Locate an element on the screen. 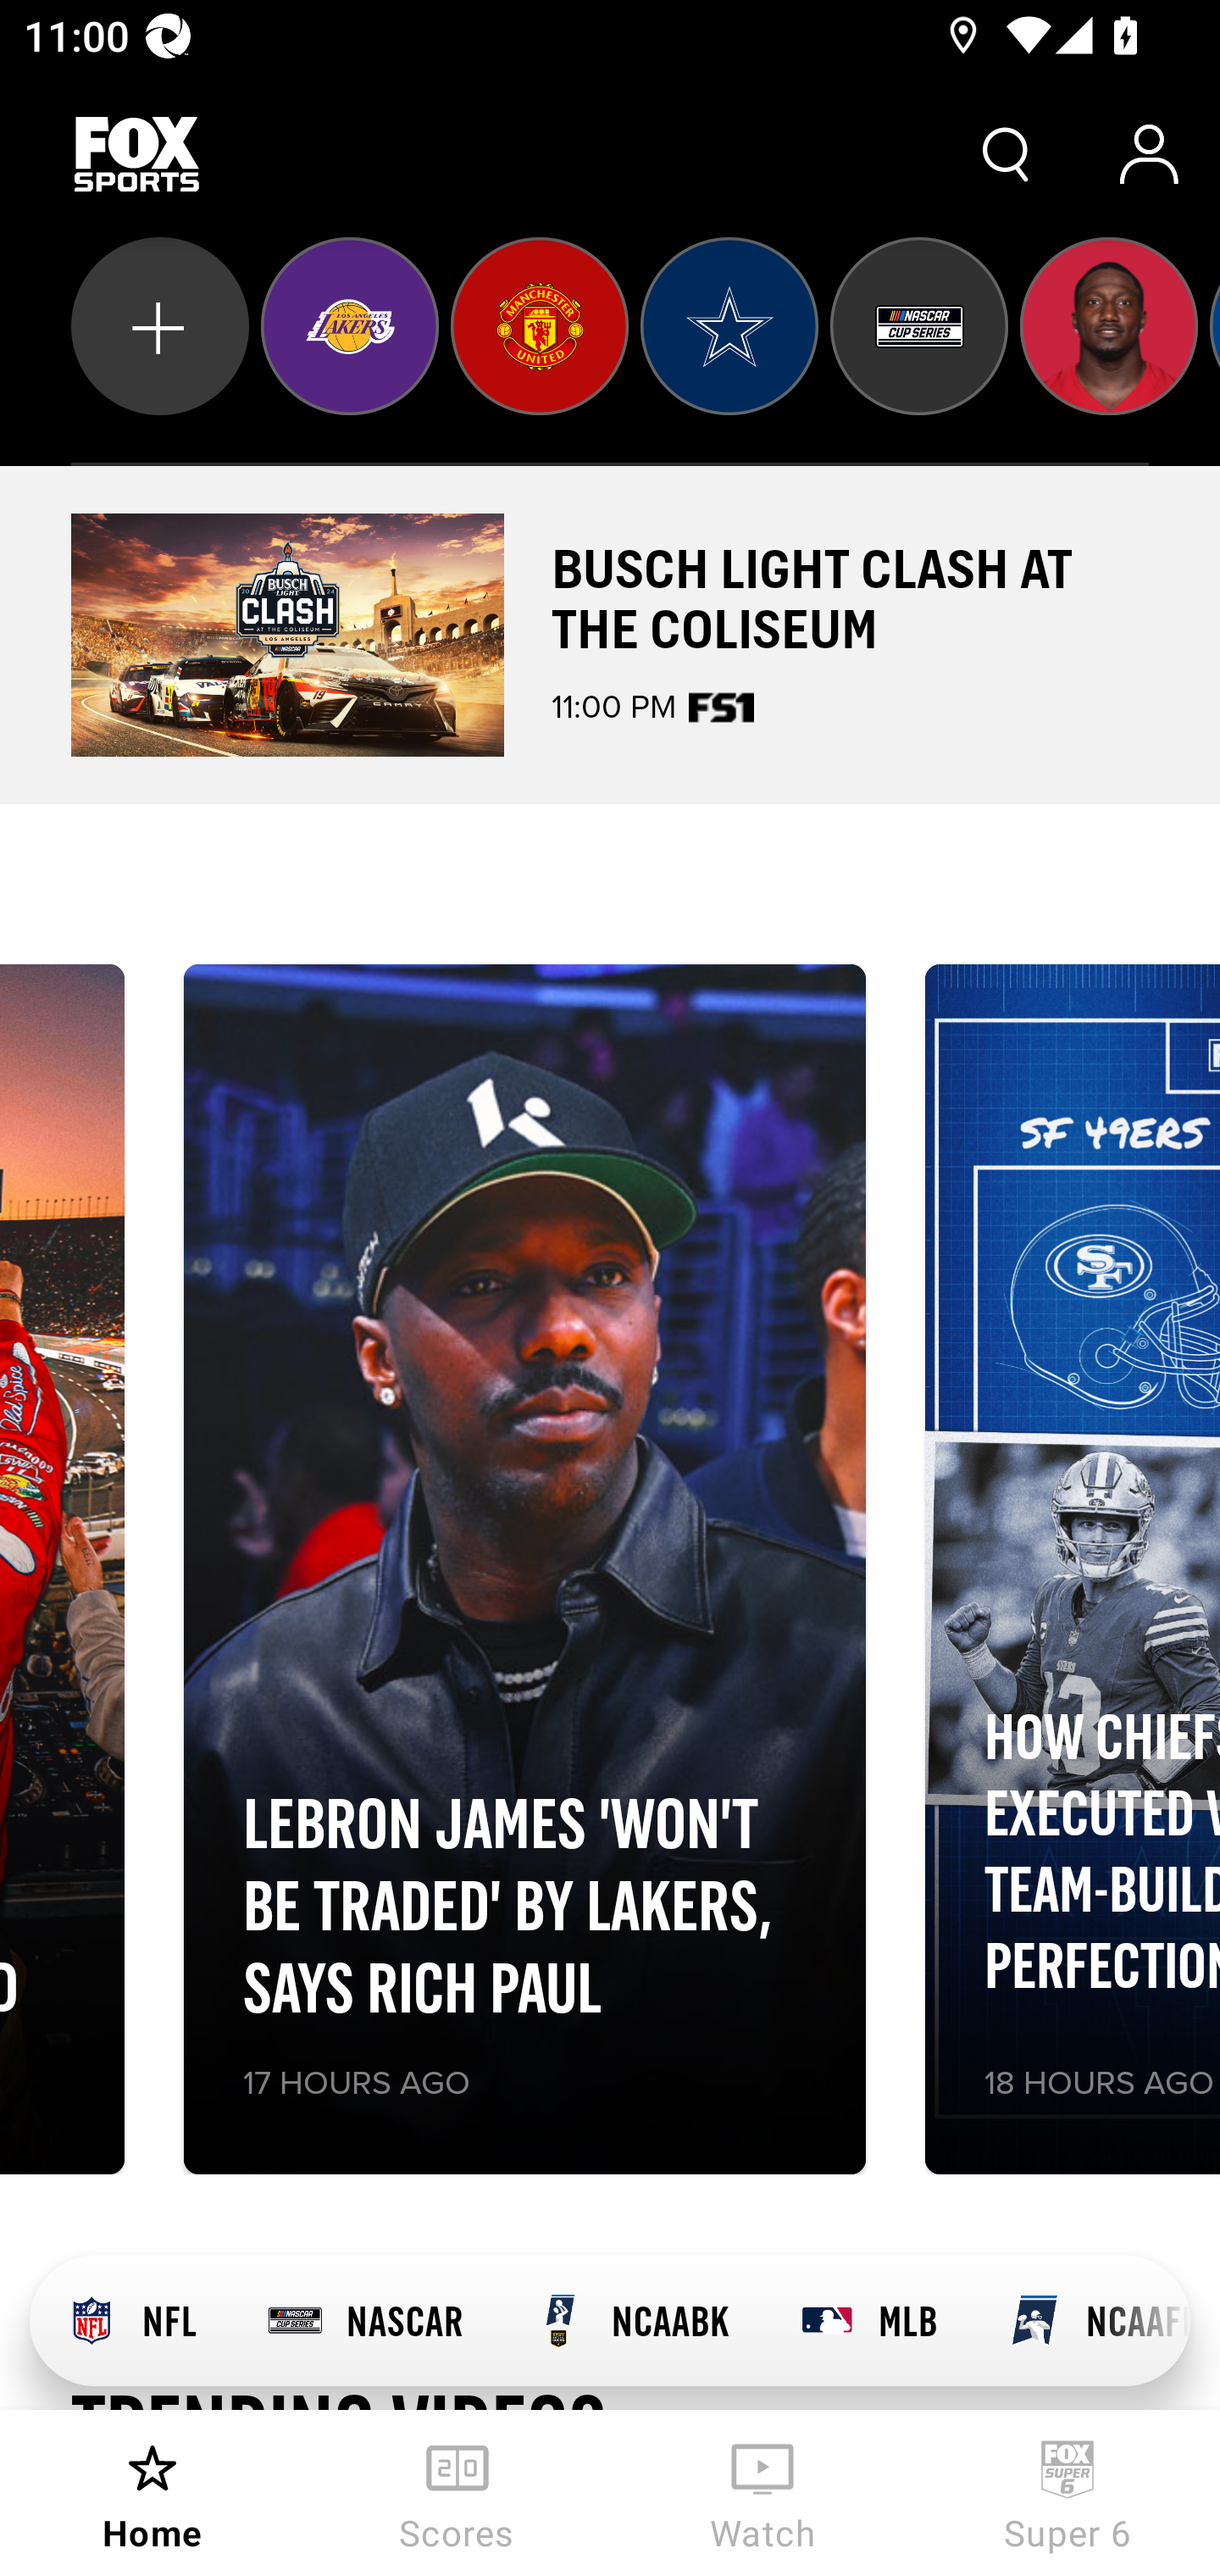 The width and height of the screenshot is (1220, 2576). NASCAR is located at coordinates (365, 2321).